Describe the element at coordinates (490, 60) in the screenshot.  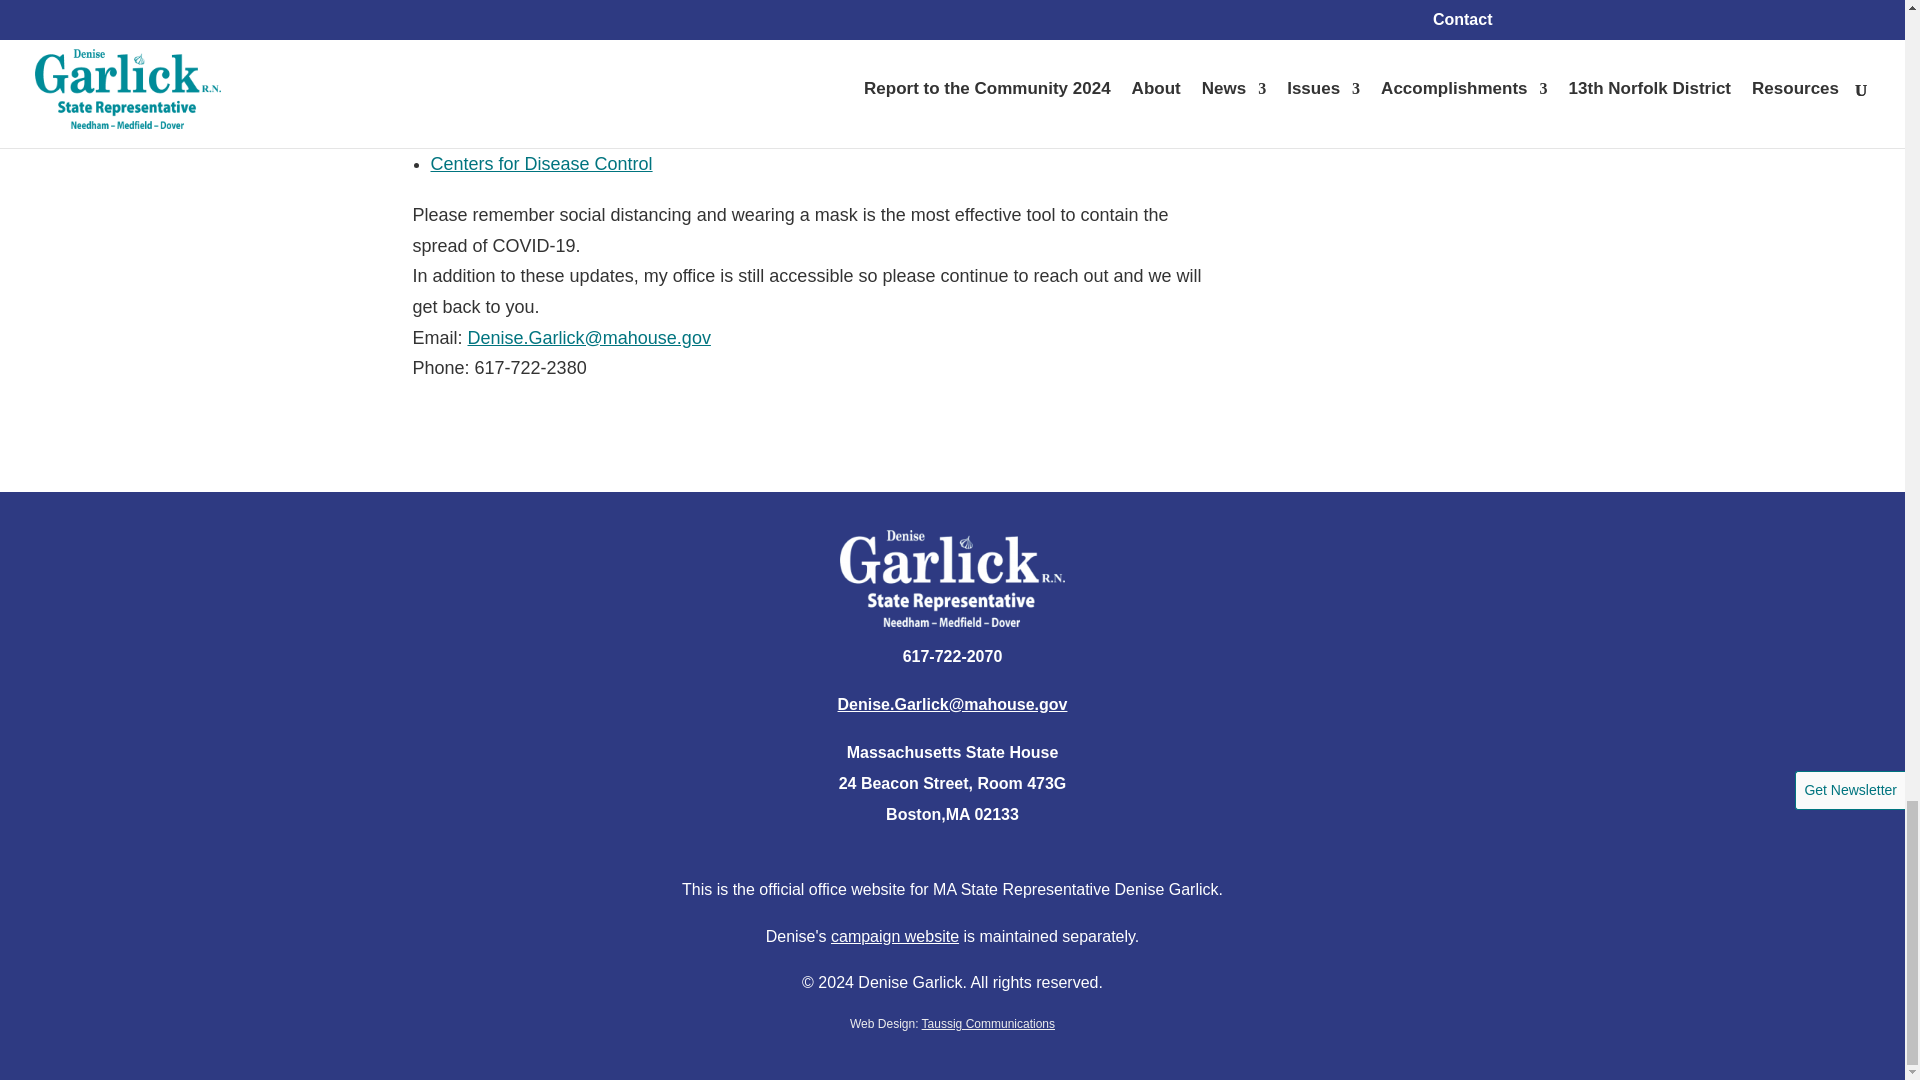
I see `Dover Updates` at that location.